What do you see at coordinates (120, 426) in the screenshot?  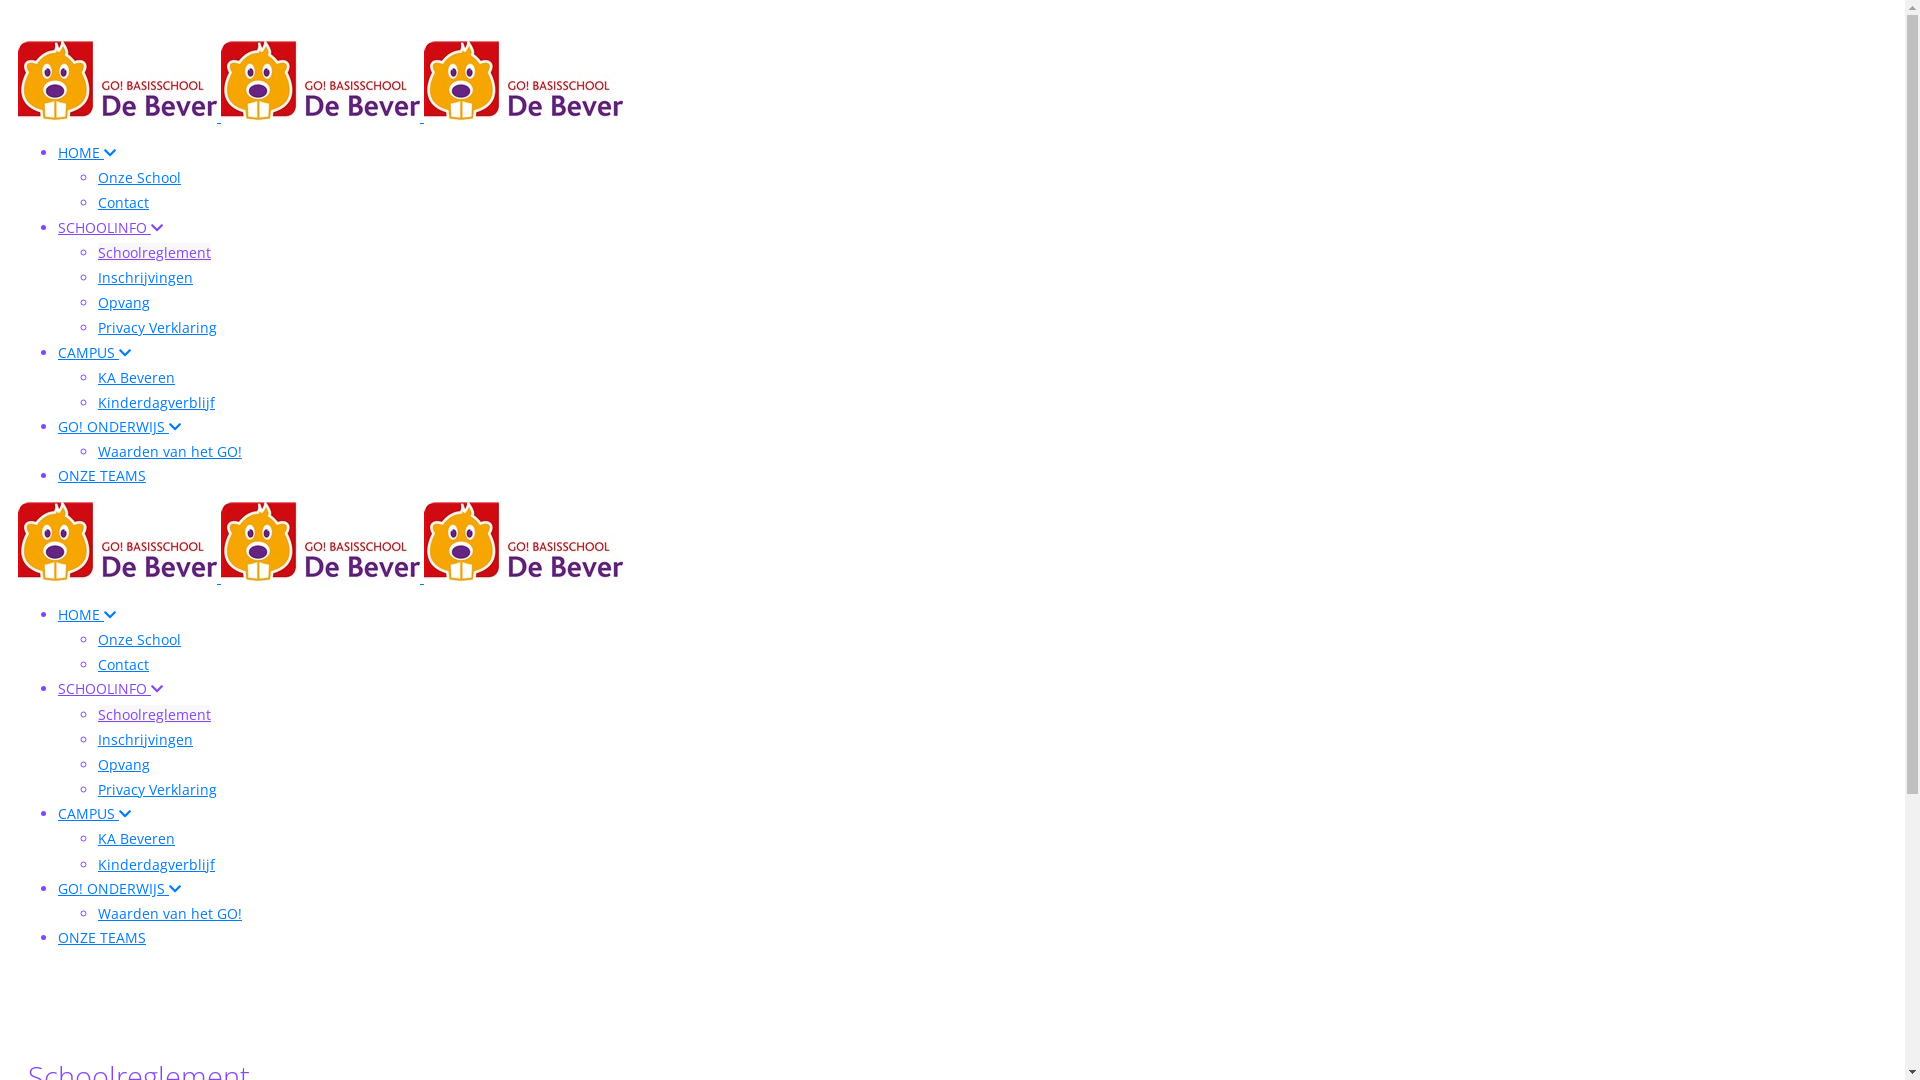 I see `GO! ONDERWIJS` at bounding box center [120, 426].